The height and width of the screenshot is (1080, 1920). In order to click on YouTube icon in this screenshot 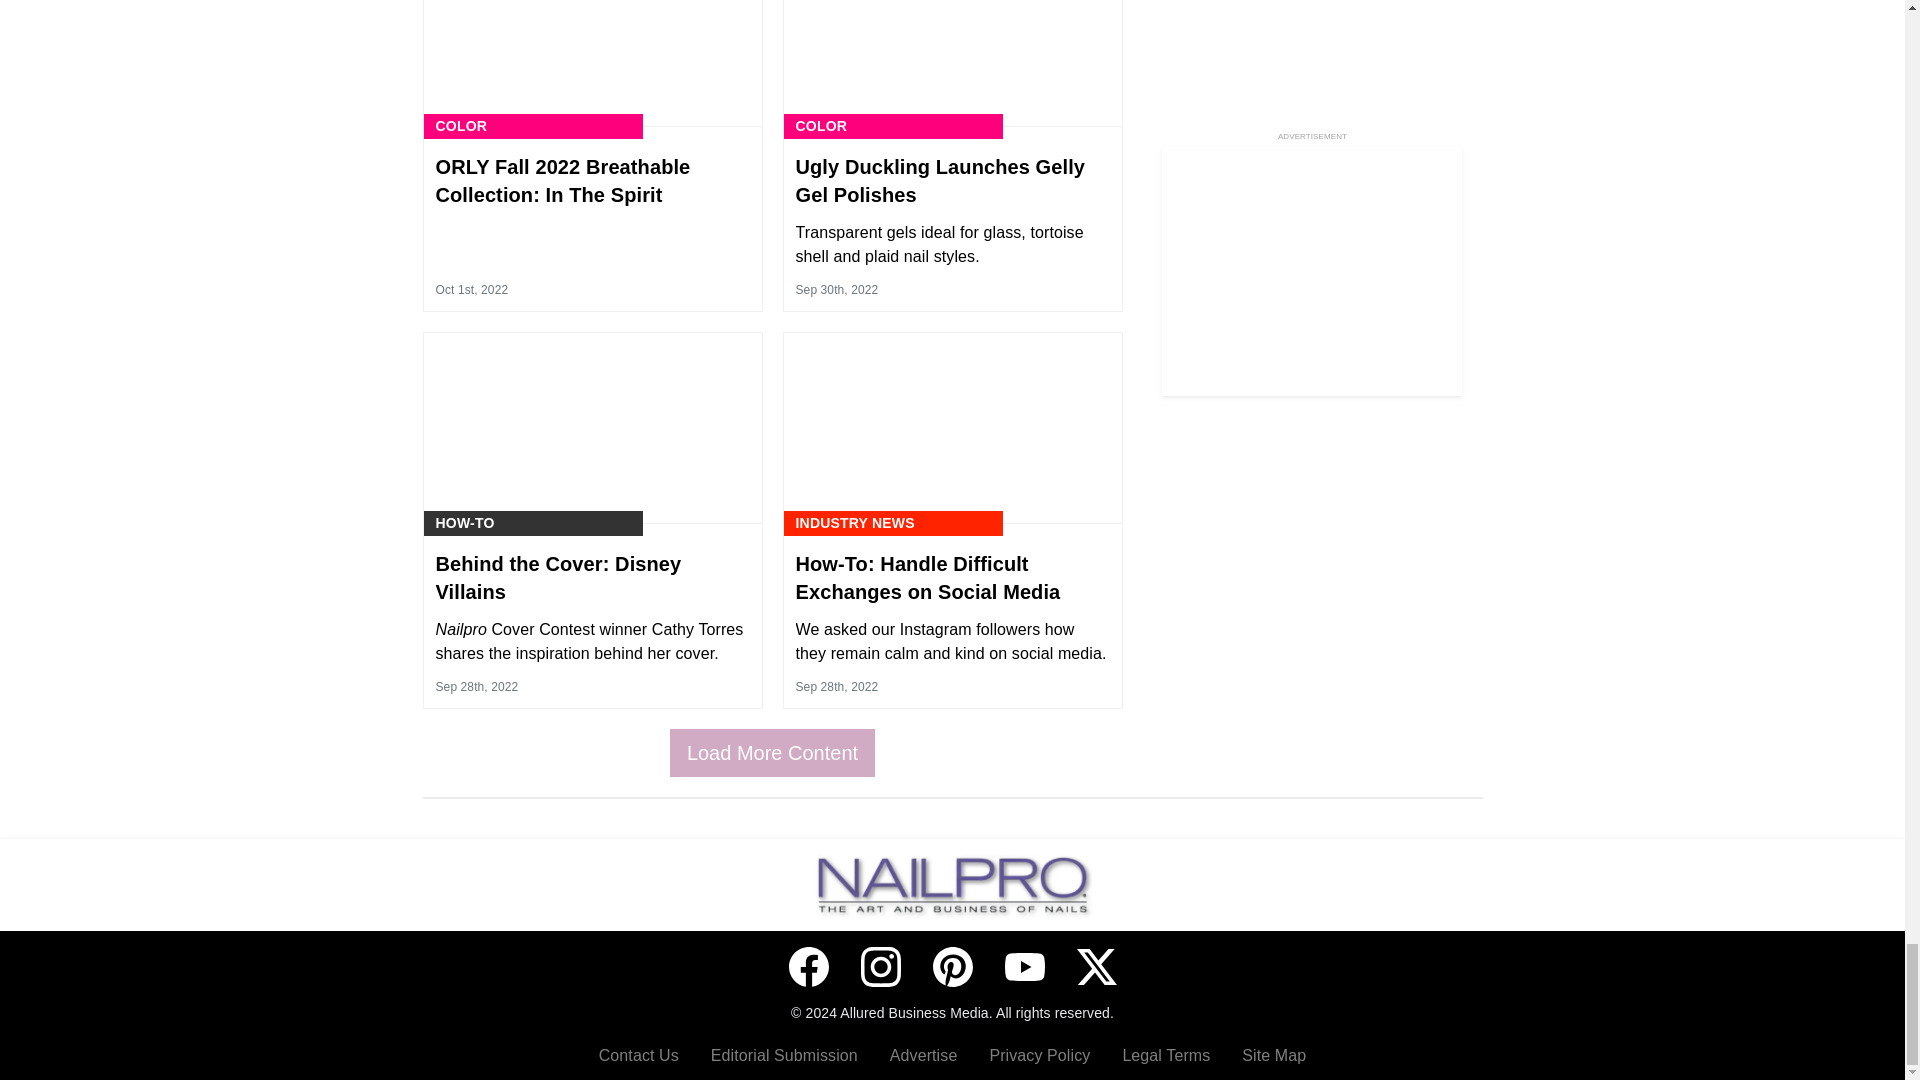, I will do `click(1024, 967)`.